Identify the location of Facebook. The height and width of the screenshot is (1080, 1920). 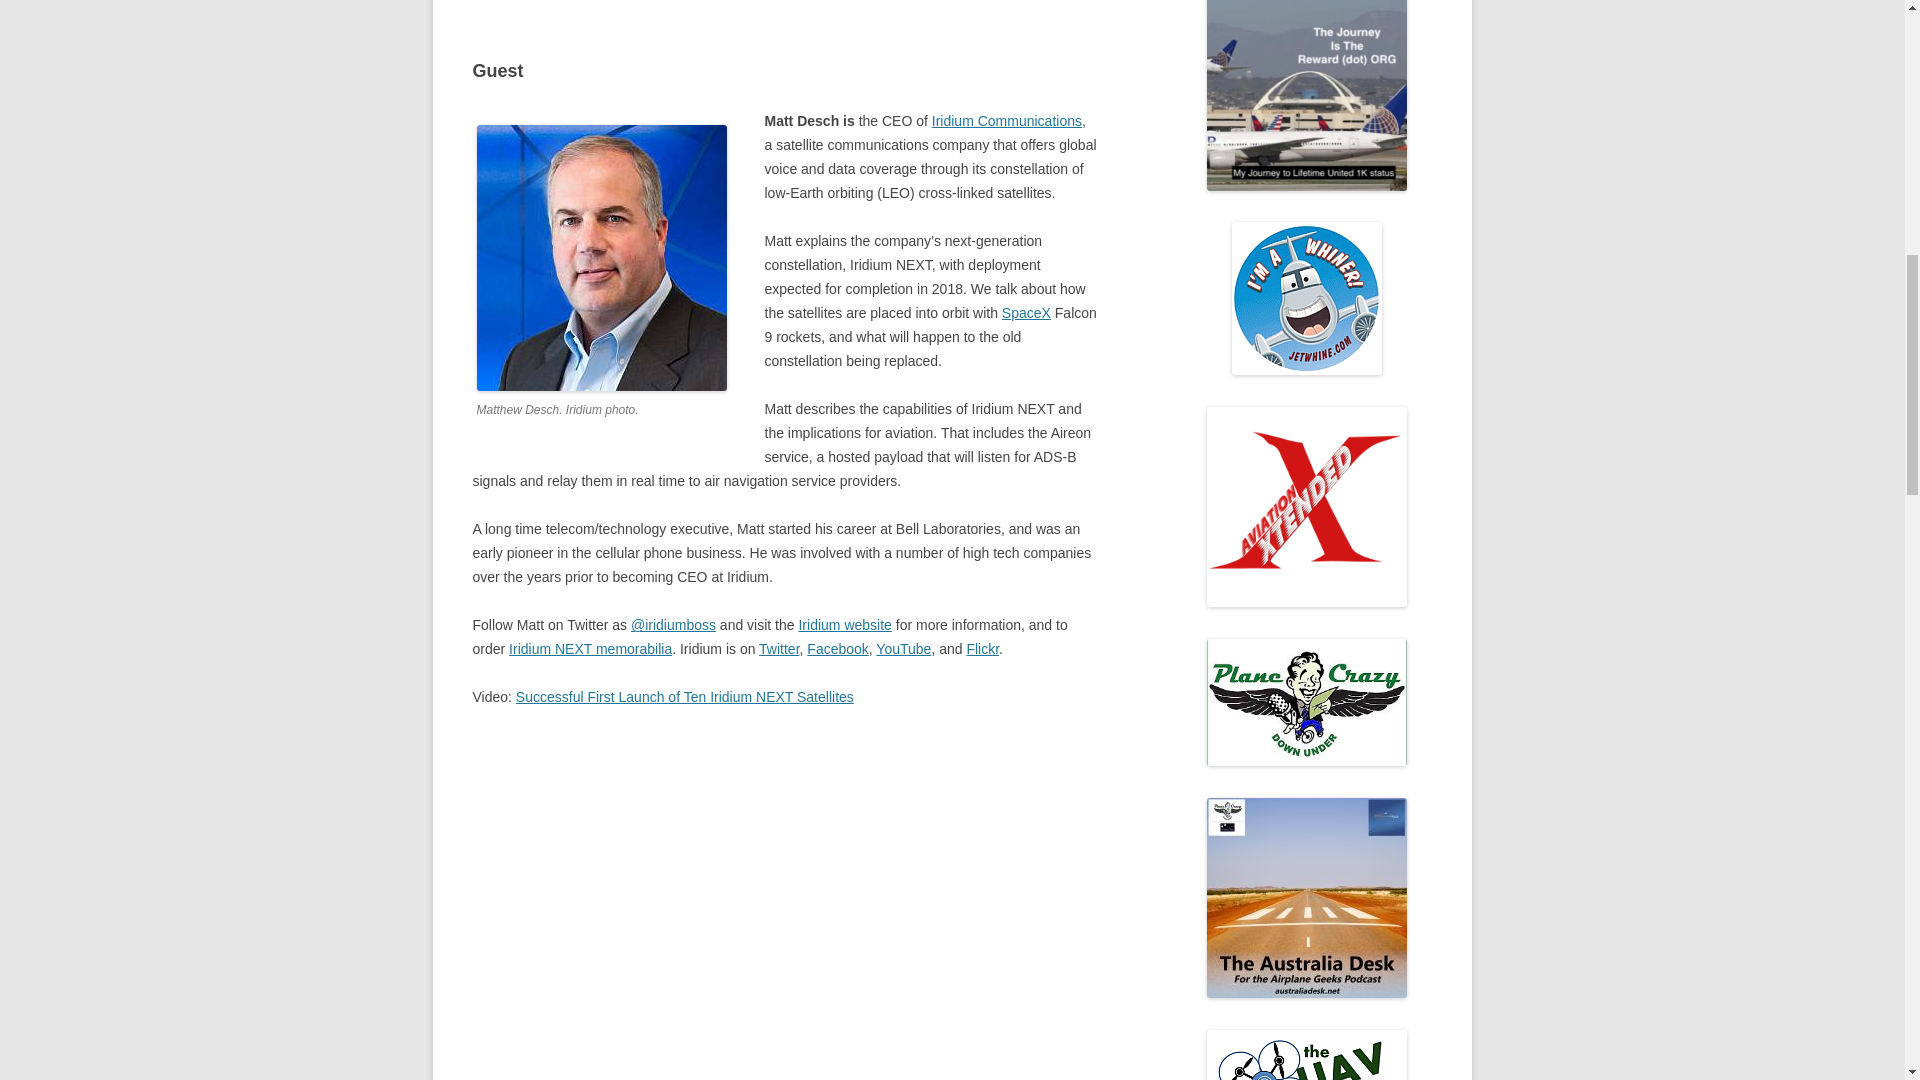
(836, 648).